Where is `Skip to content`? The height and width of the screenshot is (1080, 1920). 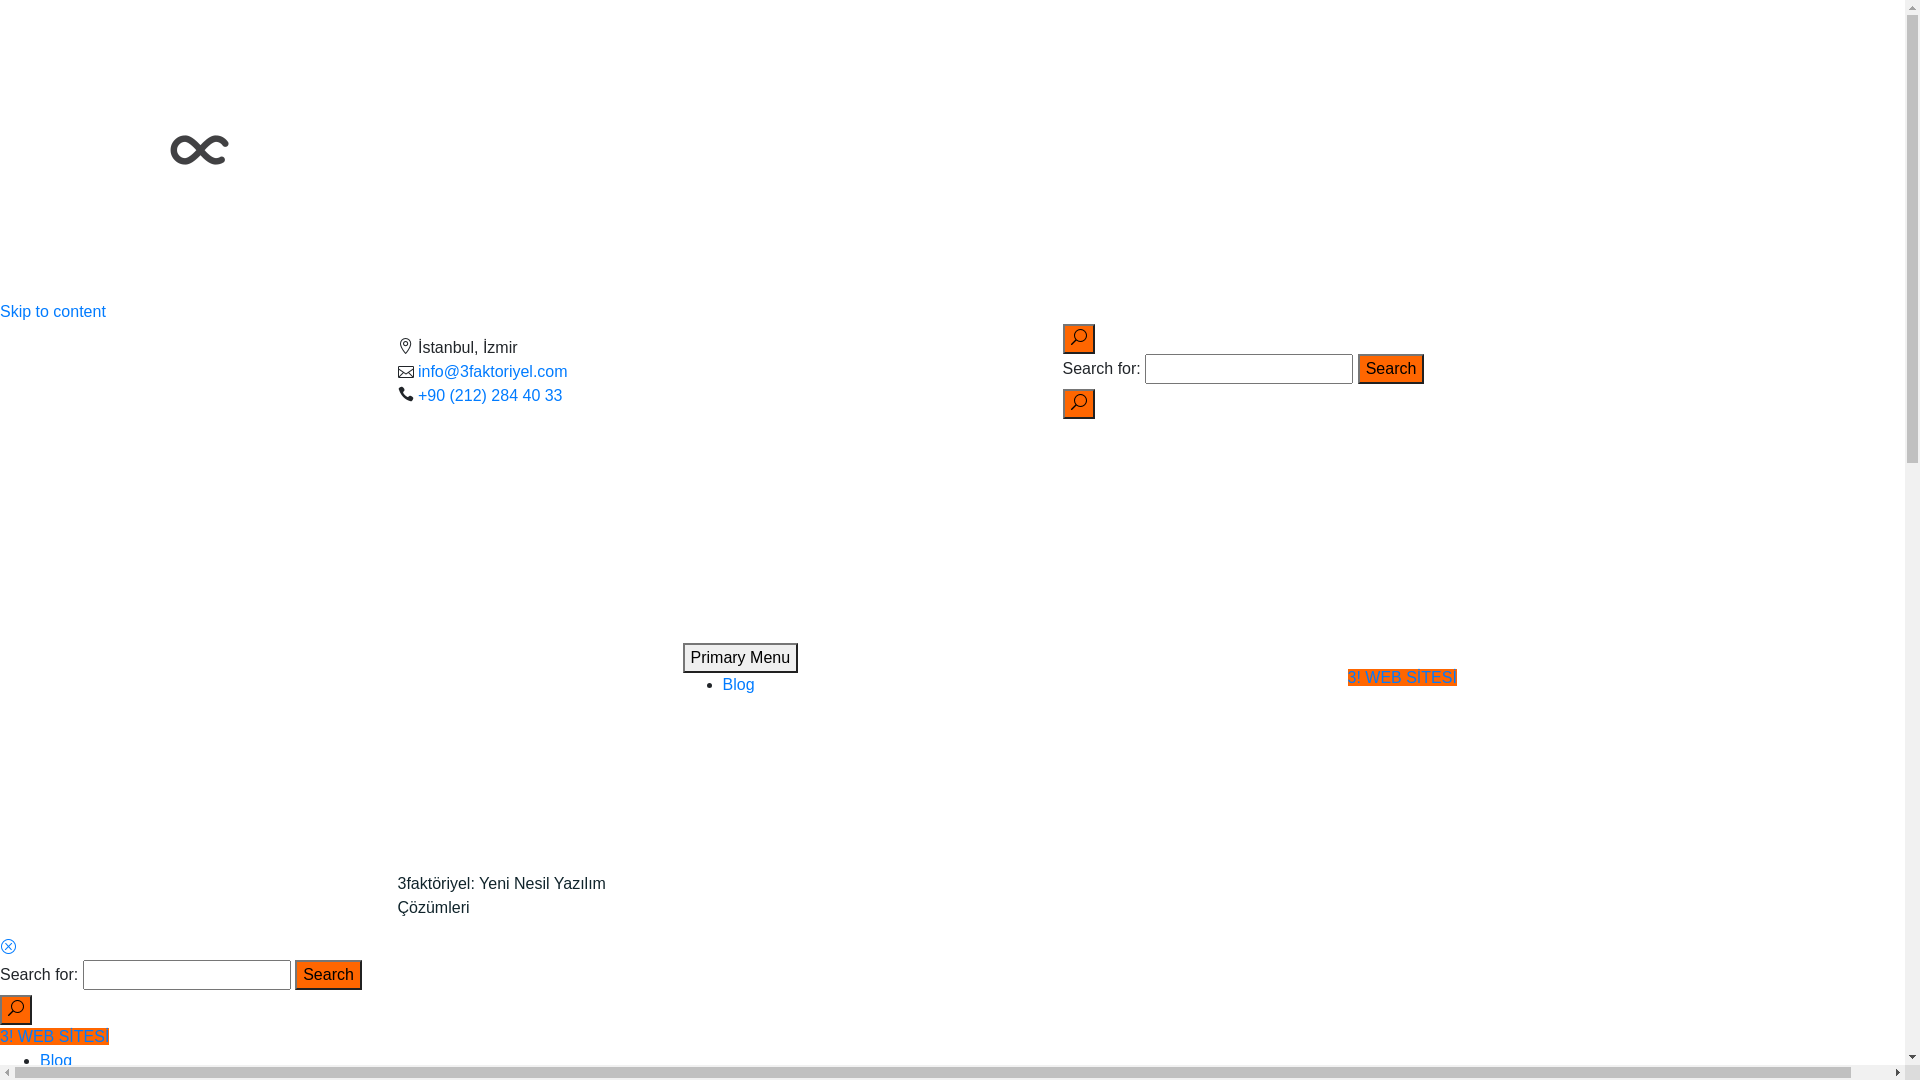 Skip to content is located at coordinates (53, 312).